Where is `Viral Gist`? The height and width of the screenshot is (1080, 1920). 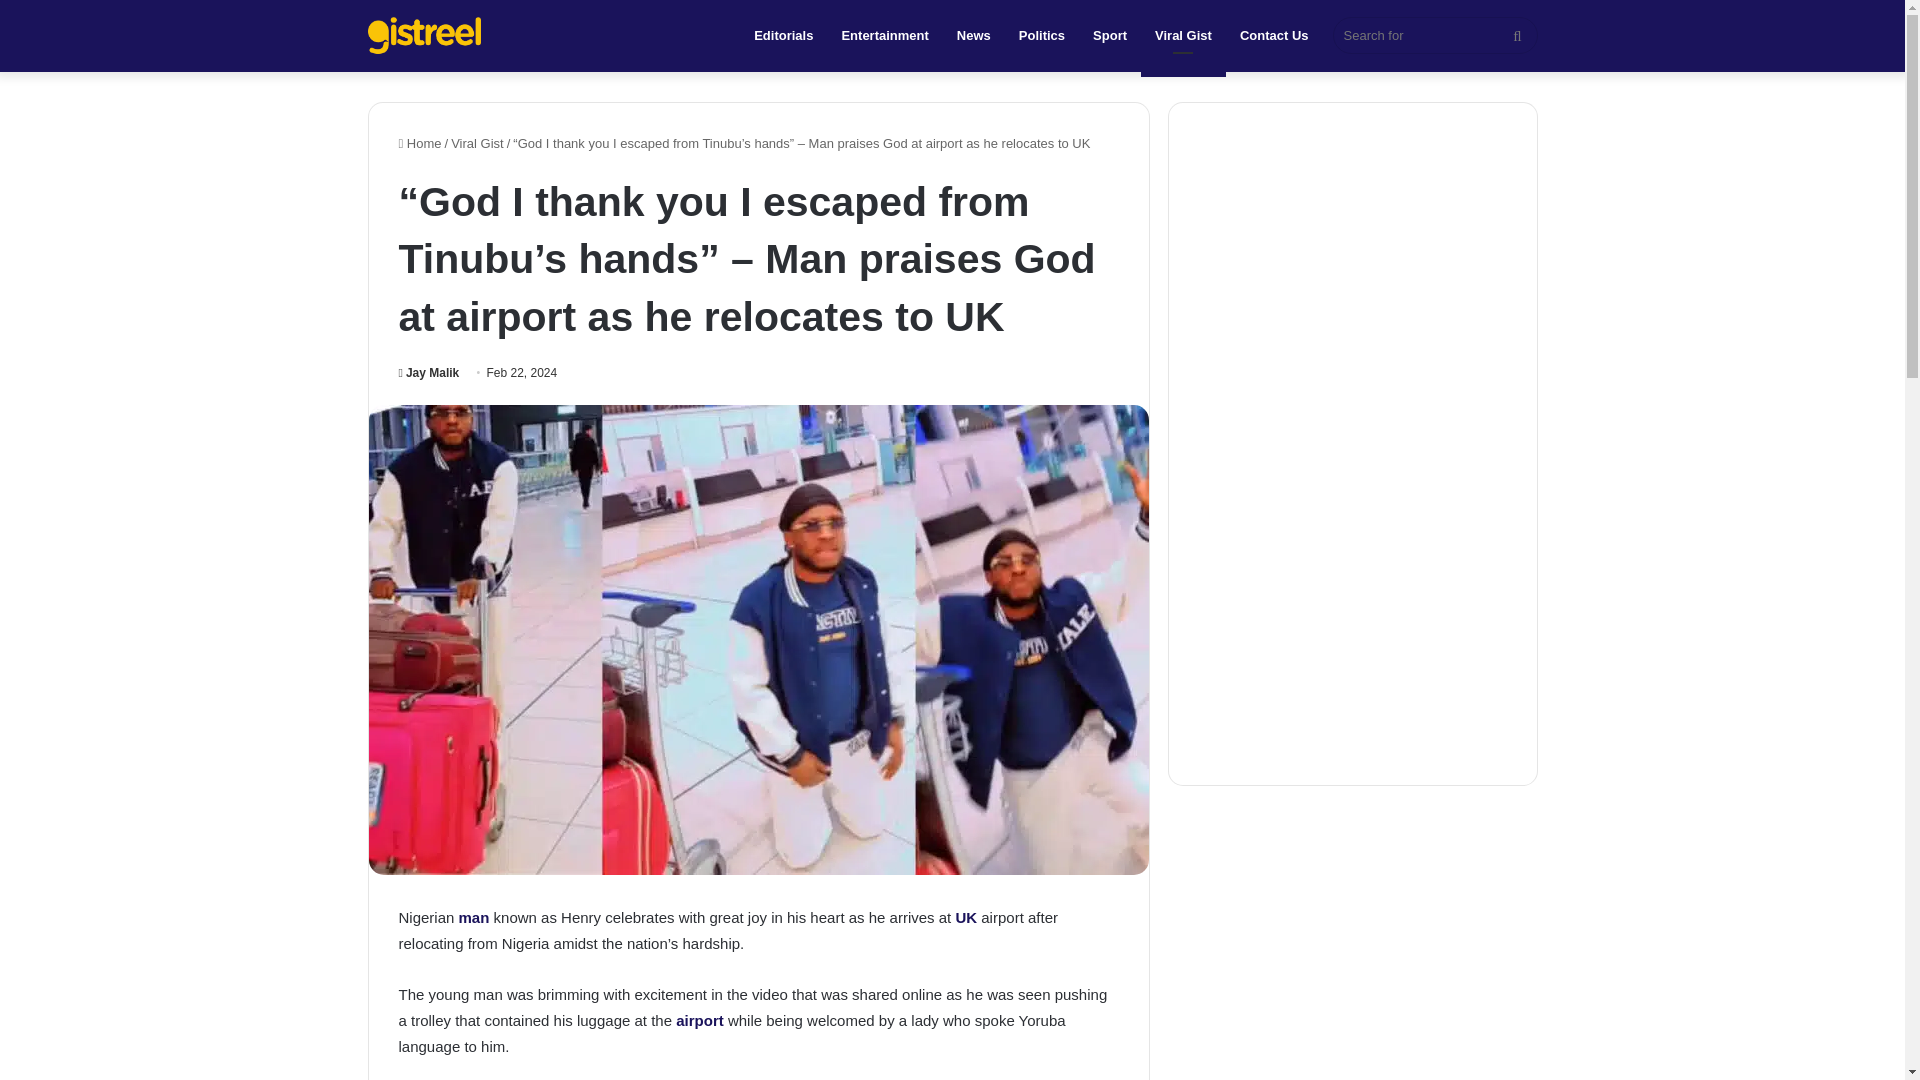
Viral Gist is located at coordinates (477, 144).